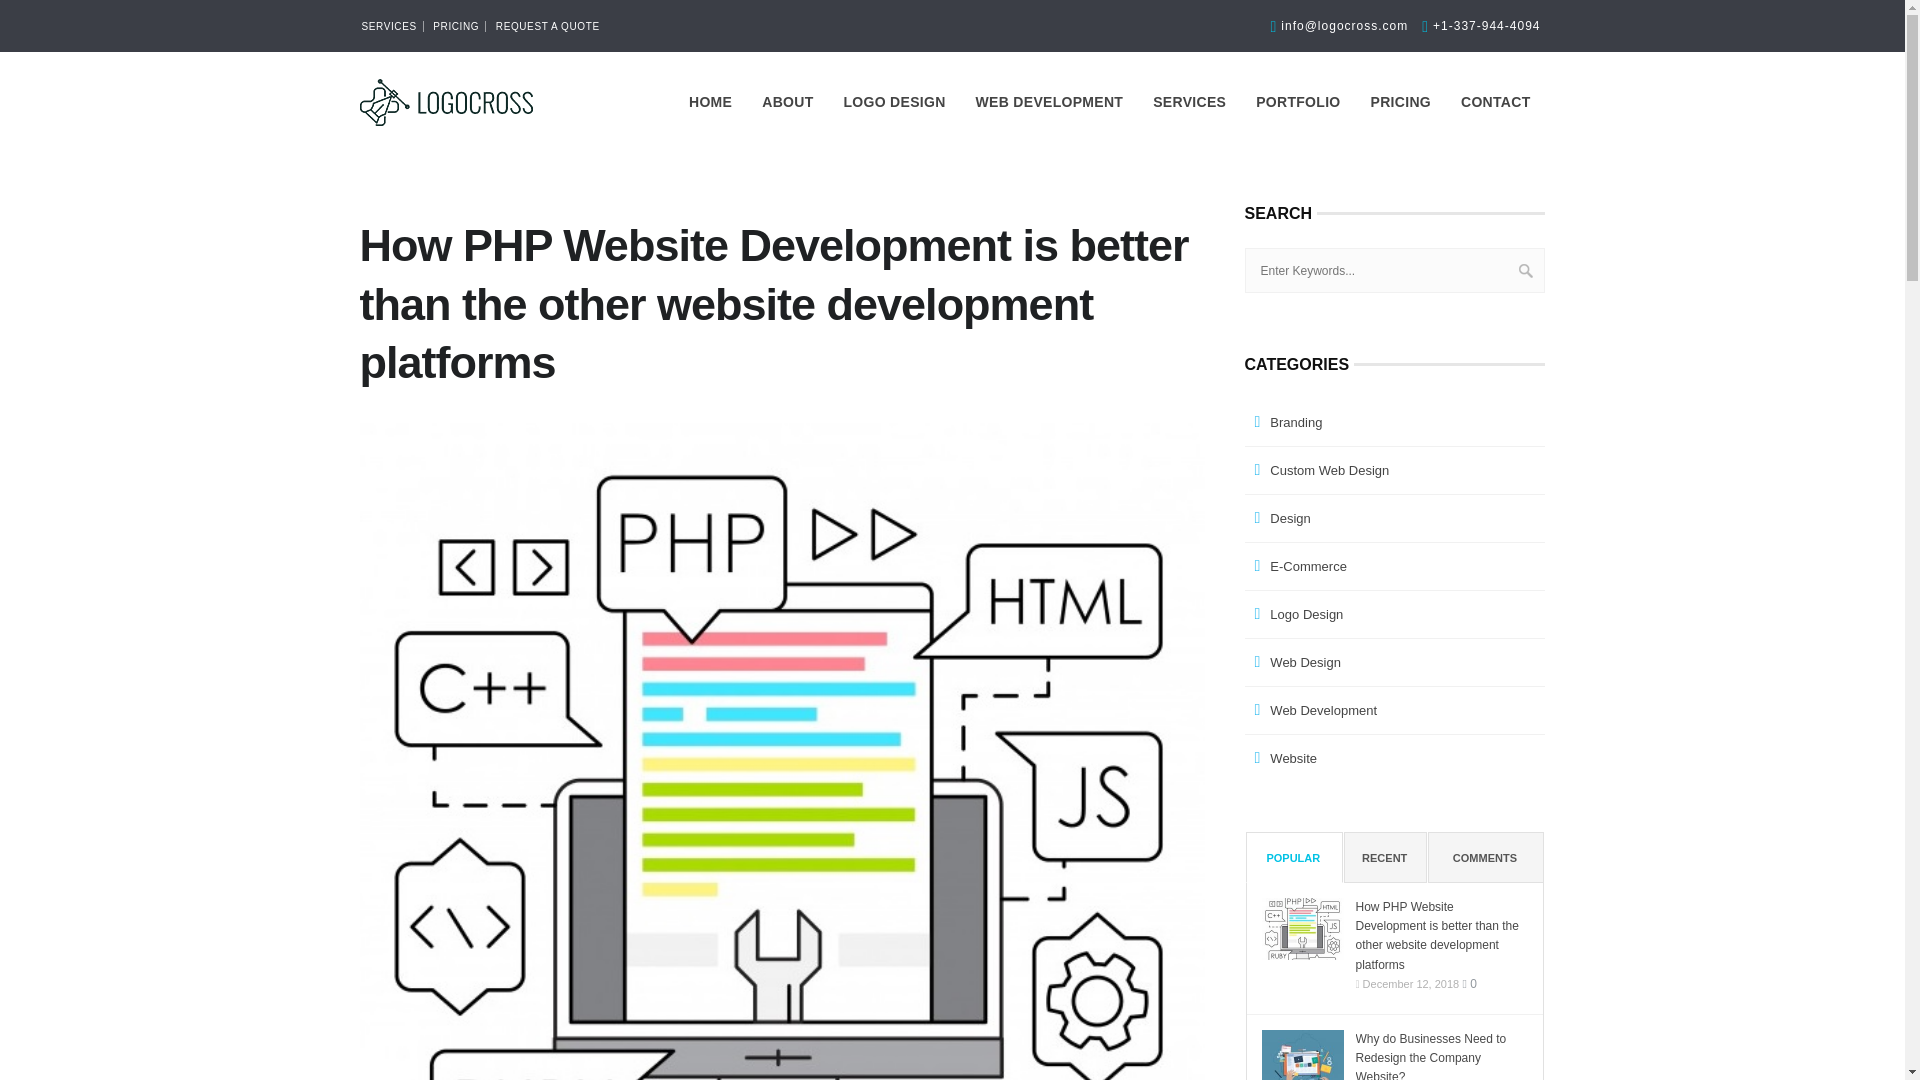 Image resolution: width=1920 pixels, height=1080 pixels. Describe the element at coordinates (548, 26) in the screenshot. I see `REQUEST A QUOTE` at that location.